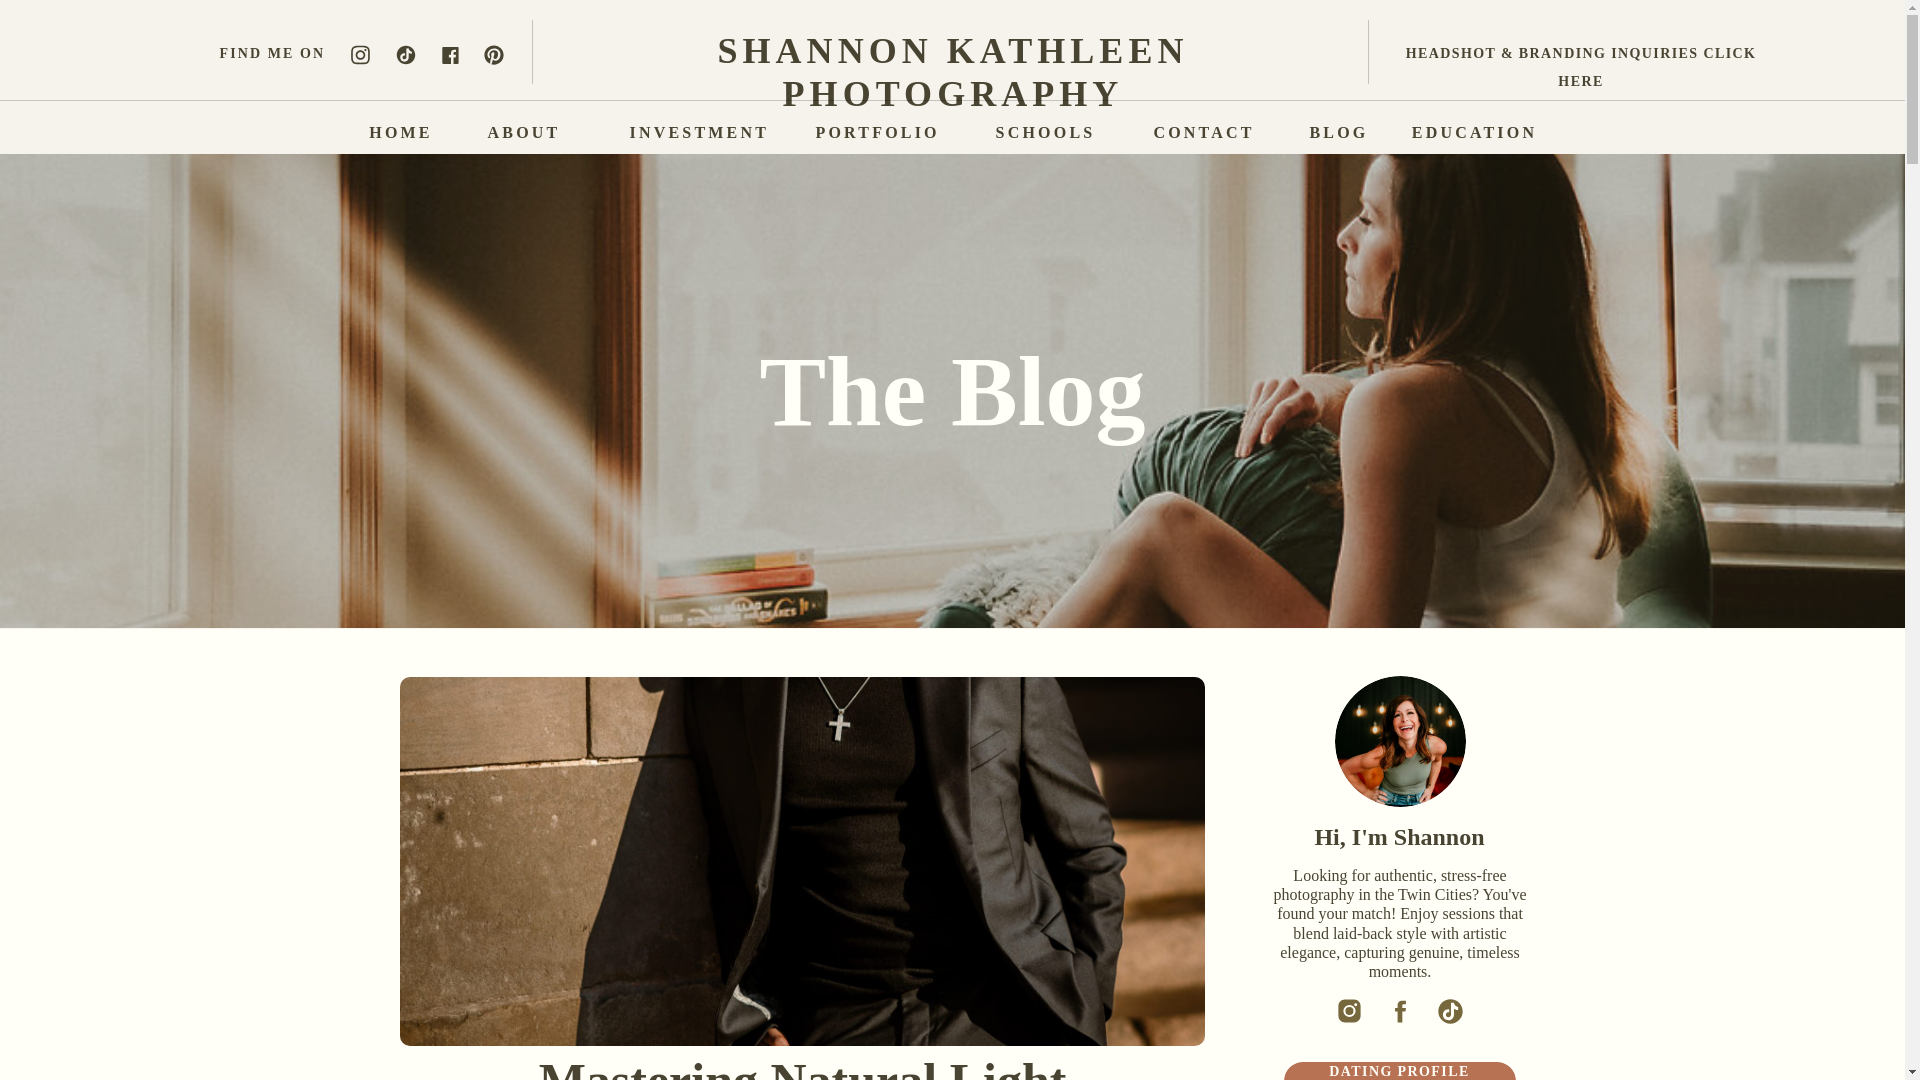 This screenshot has width=1920, height=1080. What do you see at coordinates (1045, 130) in the screenshot?
I see `SCHOOLS` at bounding box center [1045, 130].